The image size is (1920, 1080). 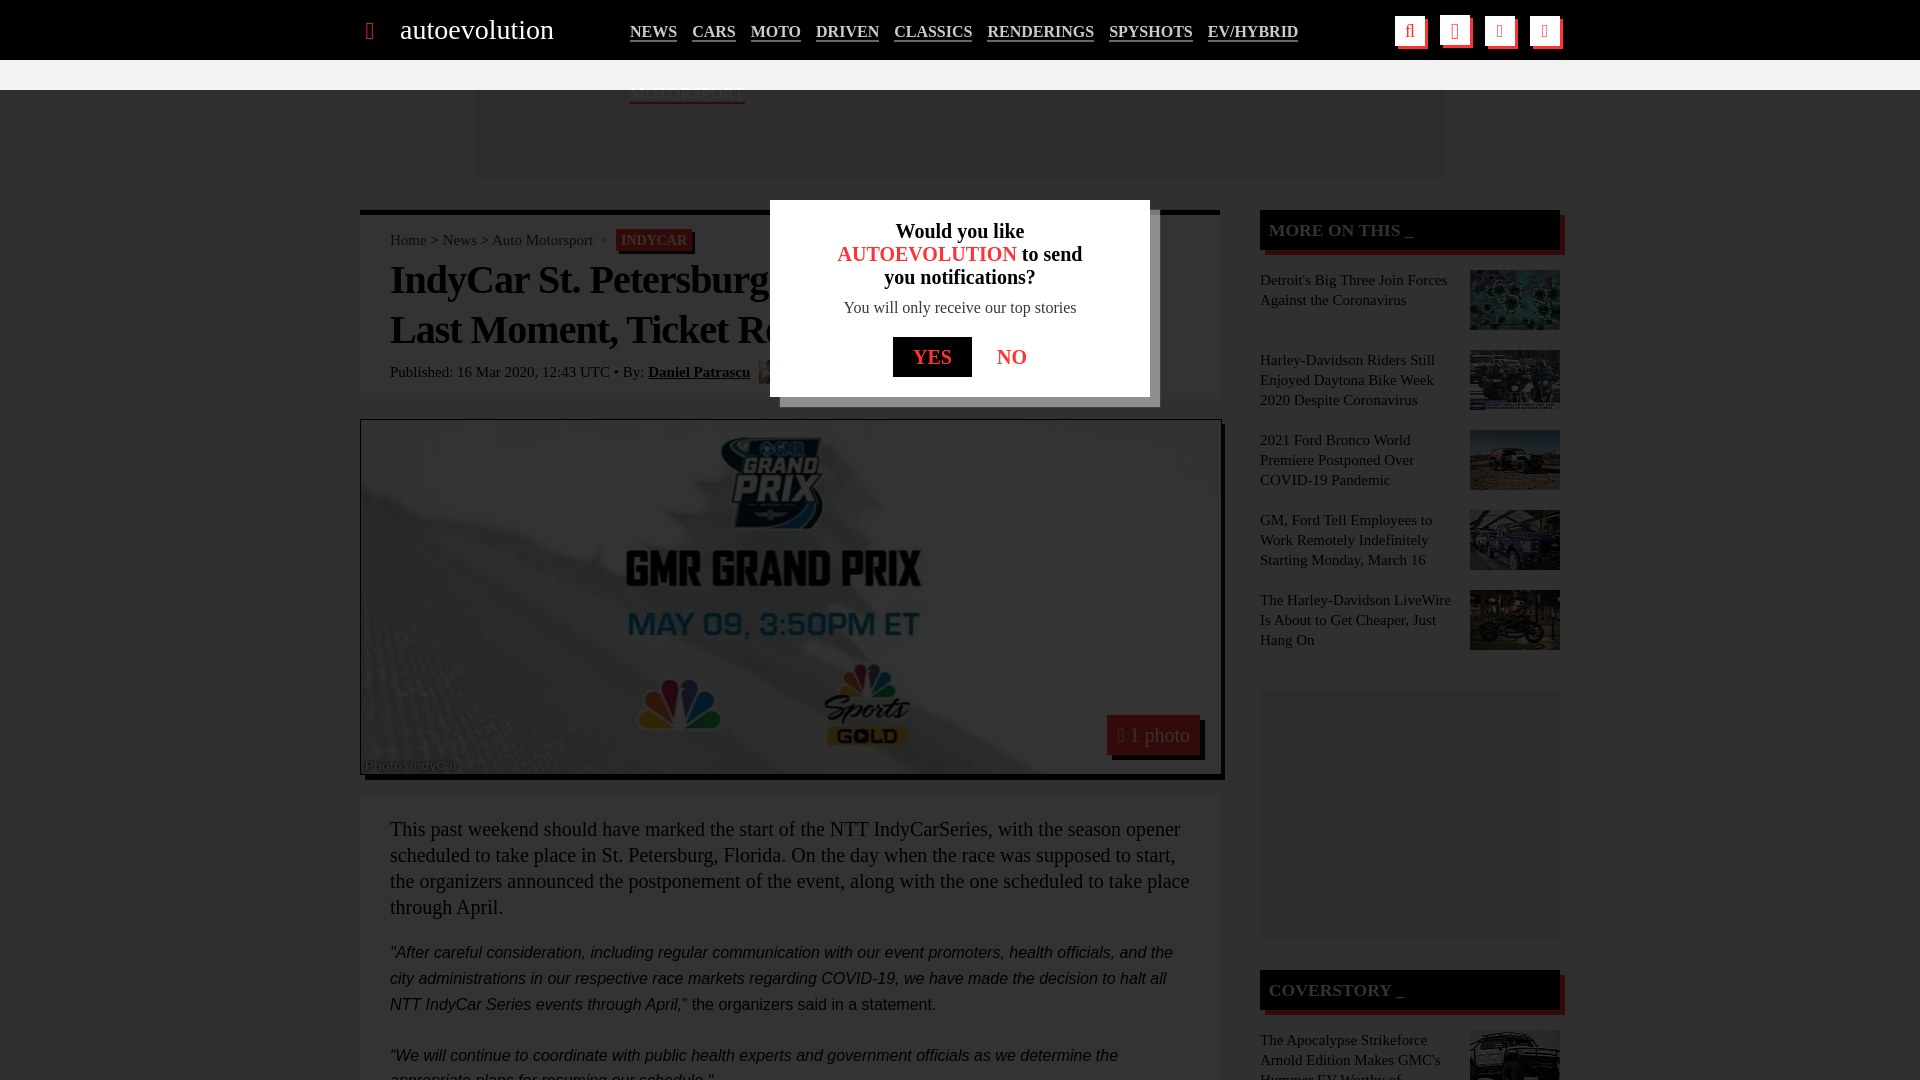 What do you see at coordinates (408, 240) in the screenshot?
I see `Home` at bounding box center [408, 240].